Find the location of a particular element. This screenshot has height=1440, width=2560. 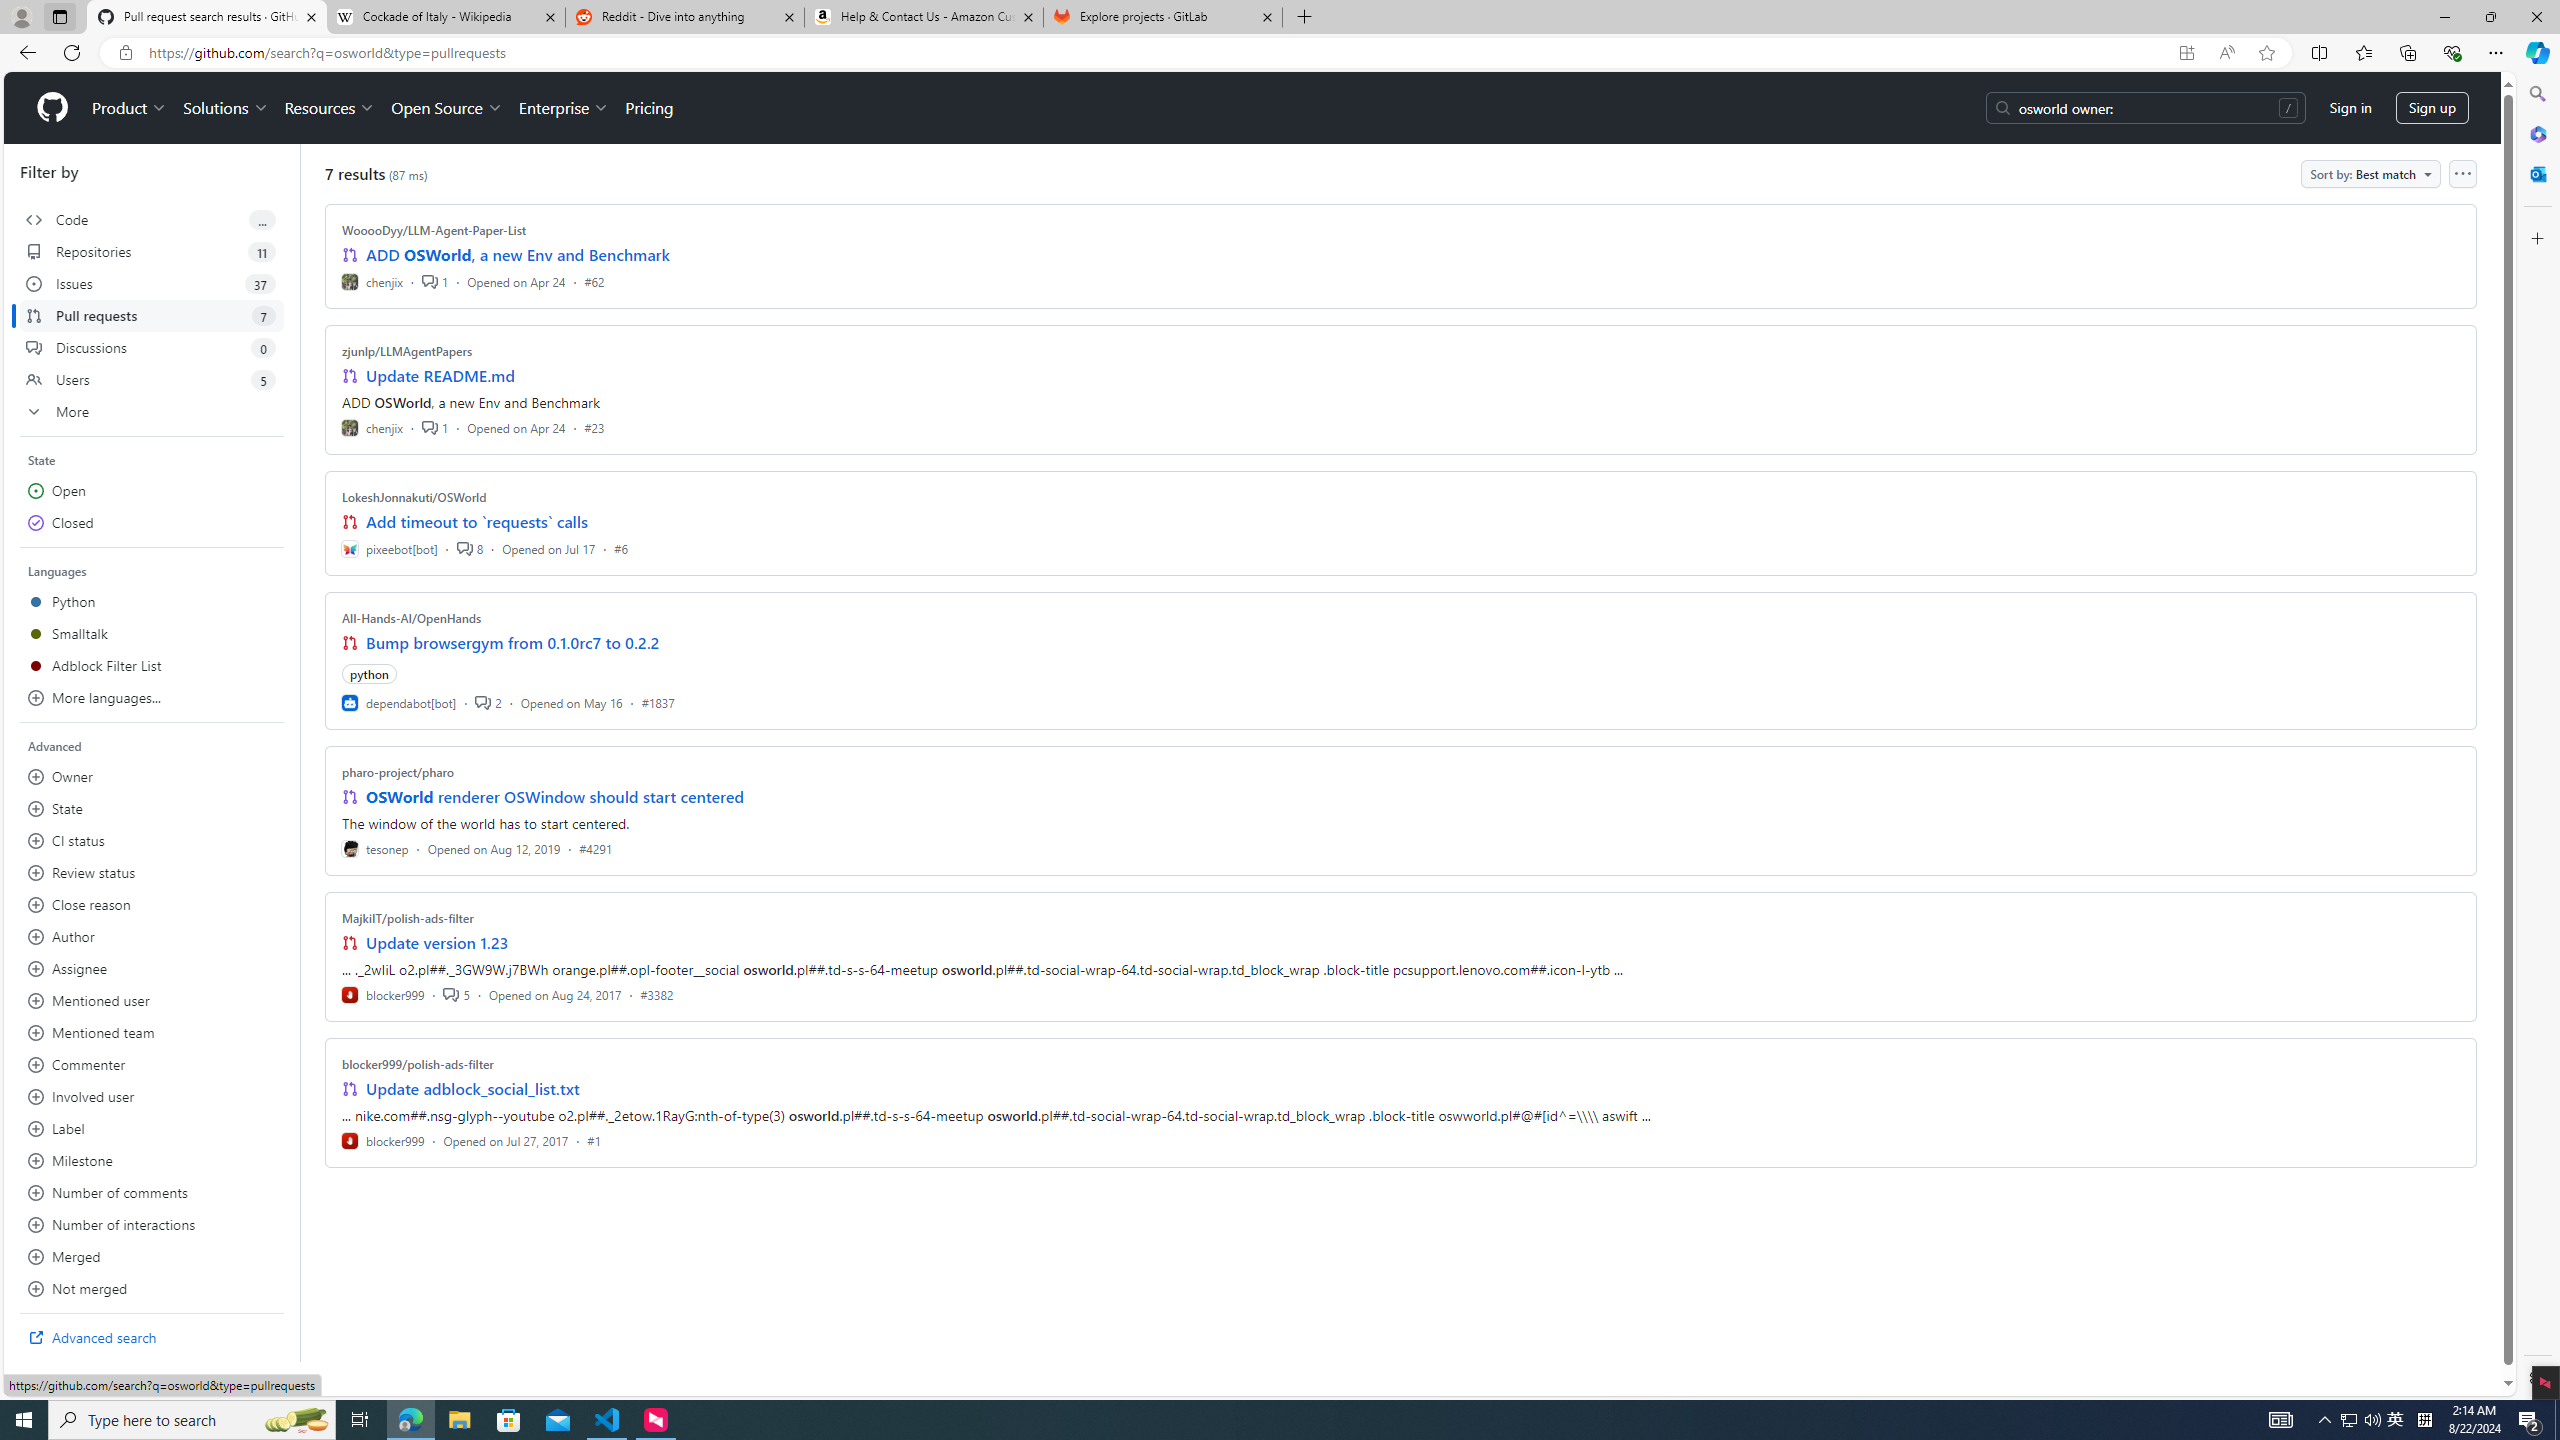

#6 is located at coordinates (620, 548).